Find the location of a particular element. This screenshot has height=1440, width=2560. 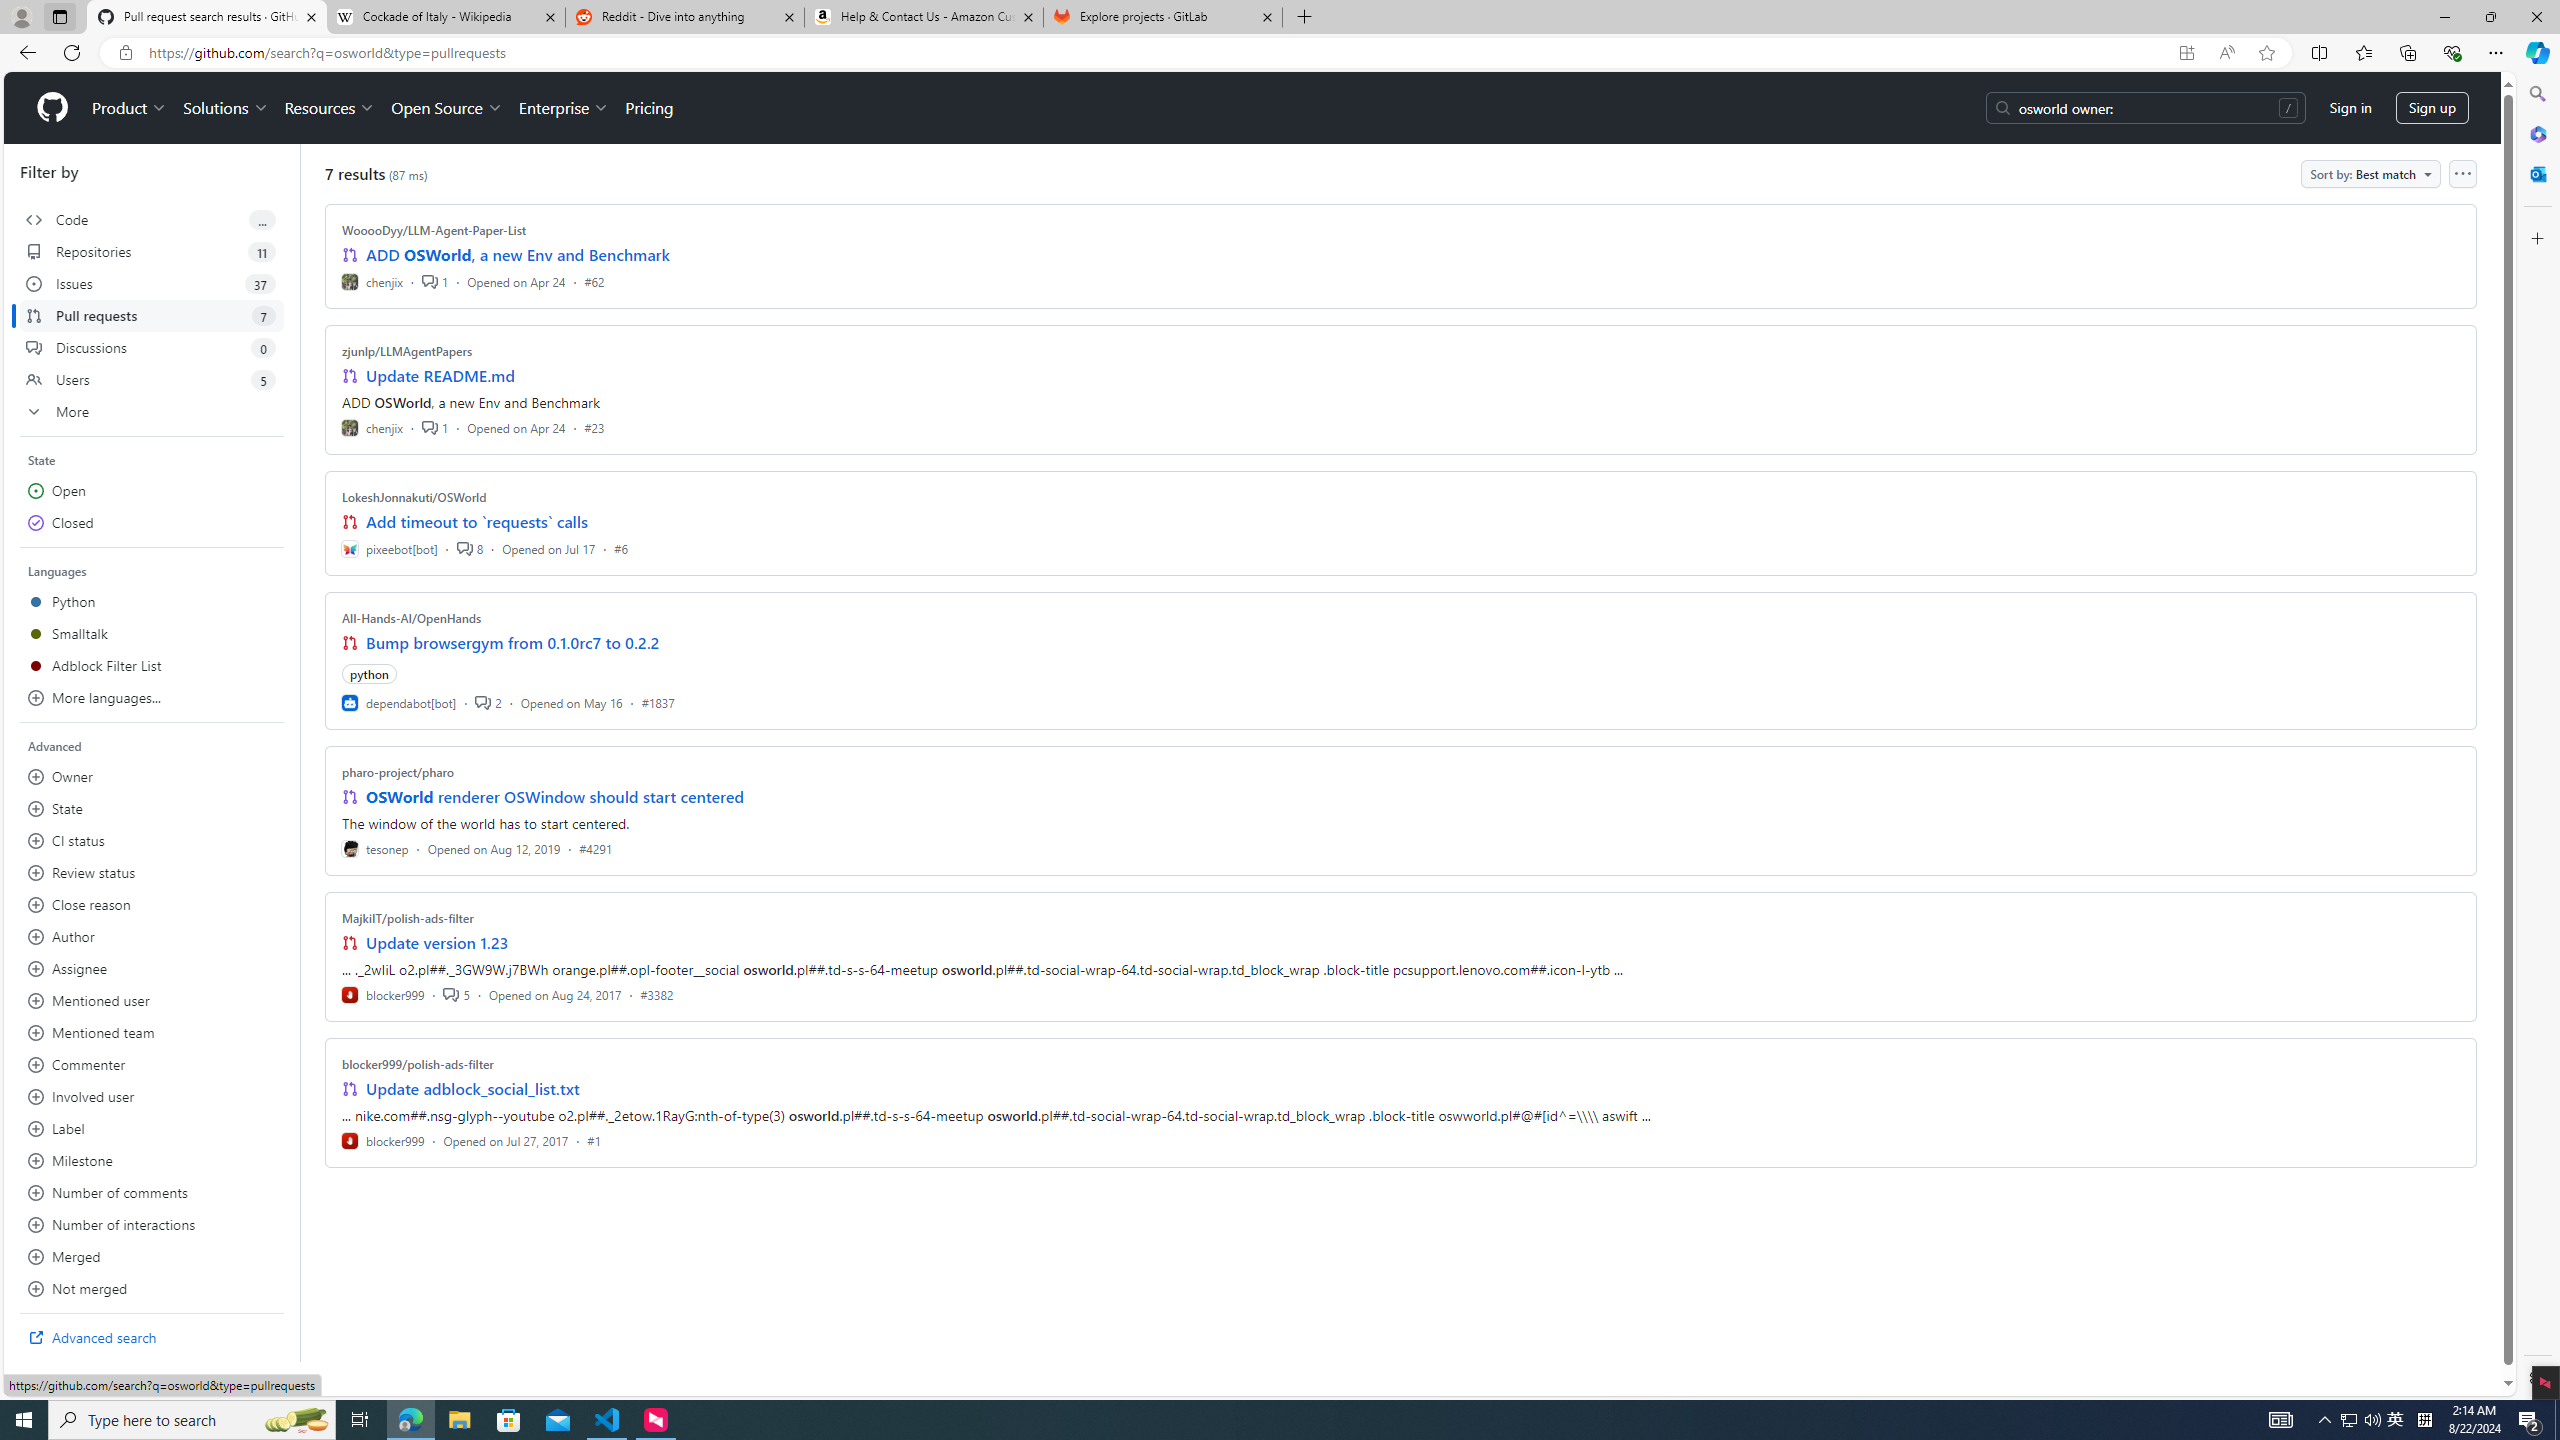

#6 is located at coordinates (620, 548).